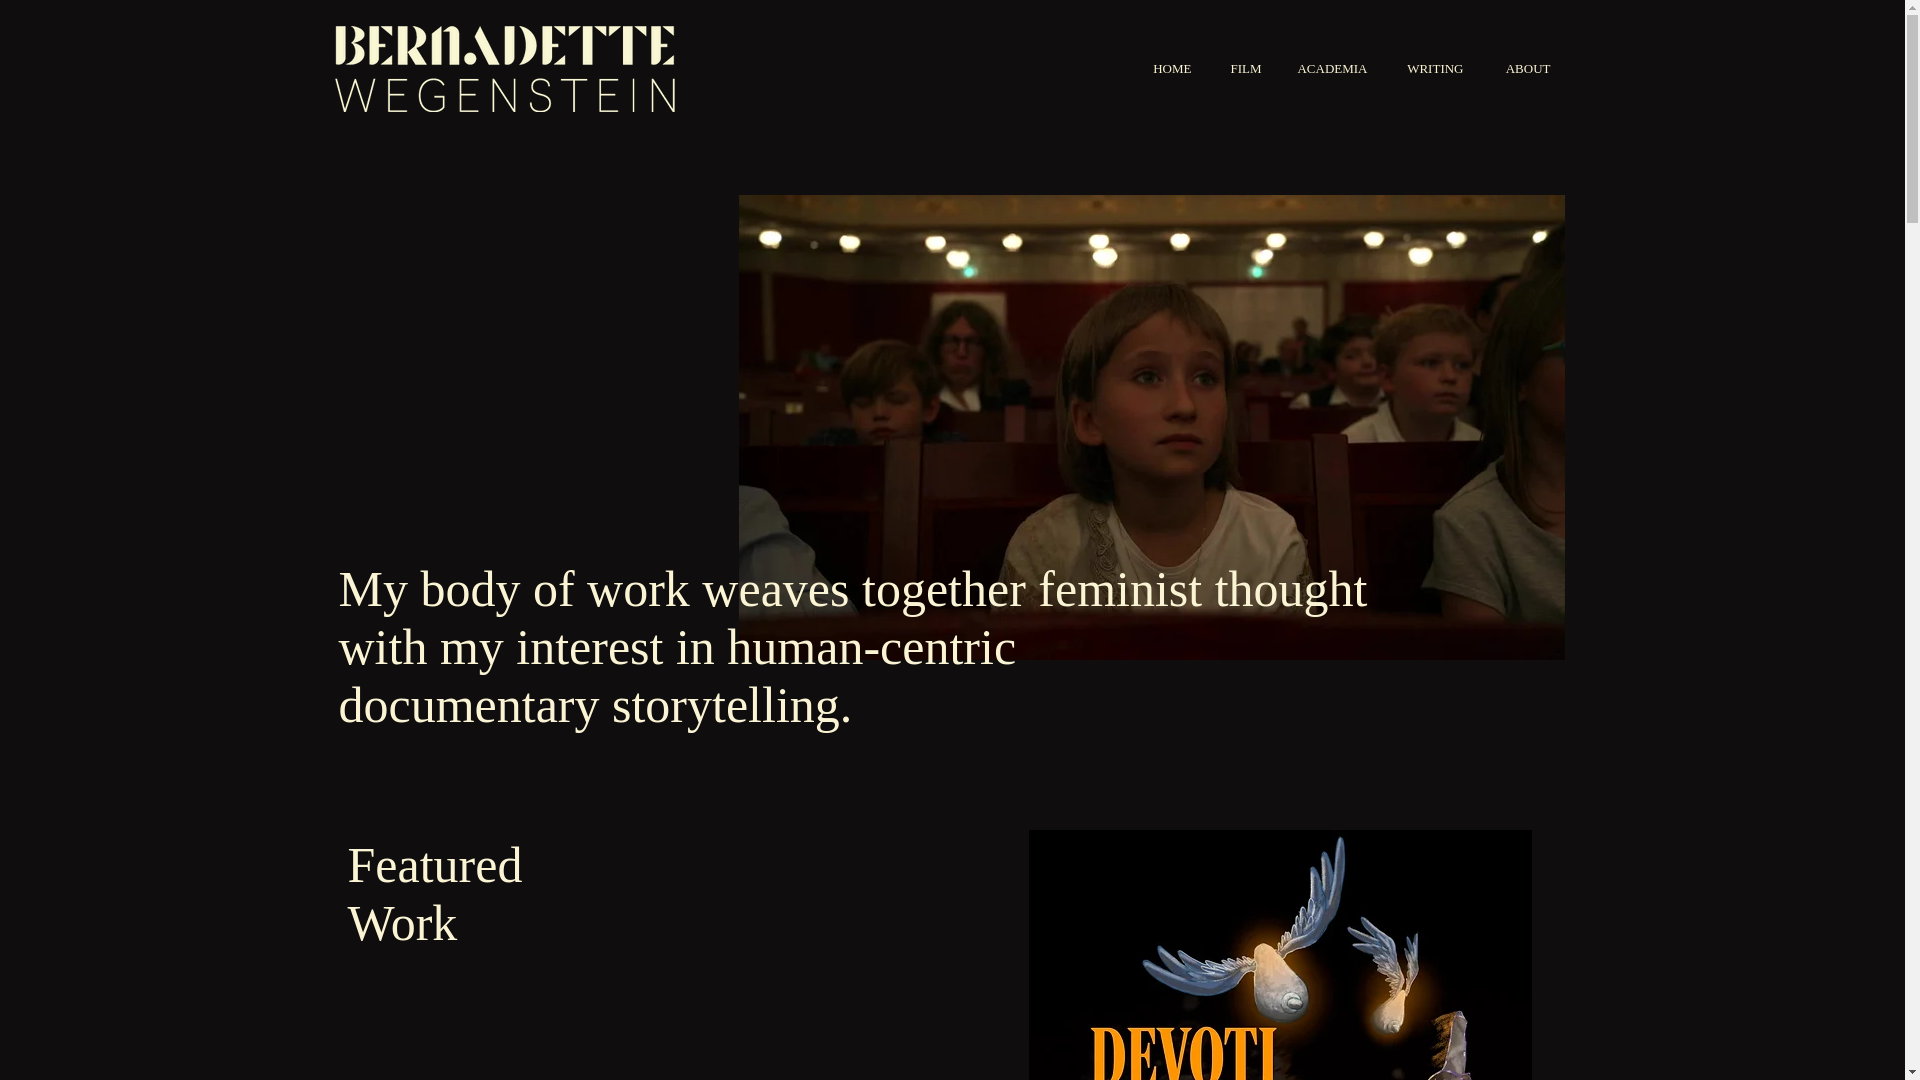 The image size is (1920, 1080). What do you see at coordinates (1240, 68) in the screenshot?
I see `FILM` at bounding box center [1240, 68].